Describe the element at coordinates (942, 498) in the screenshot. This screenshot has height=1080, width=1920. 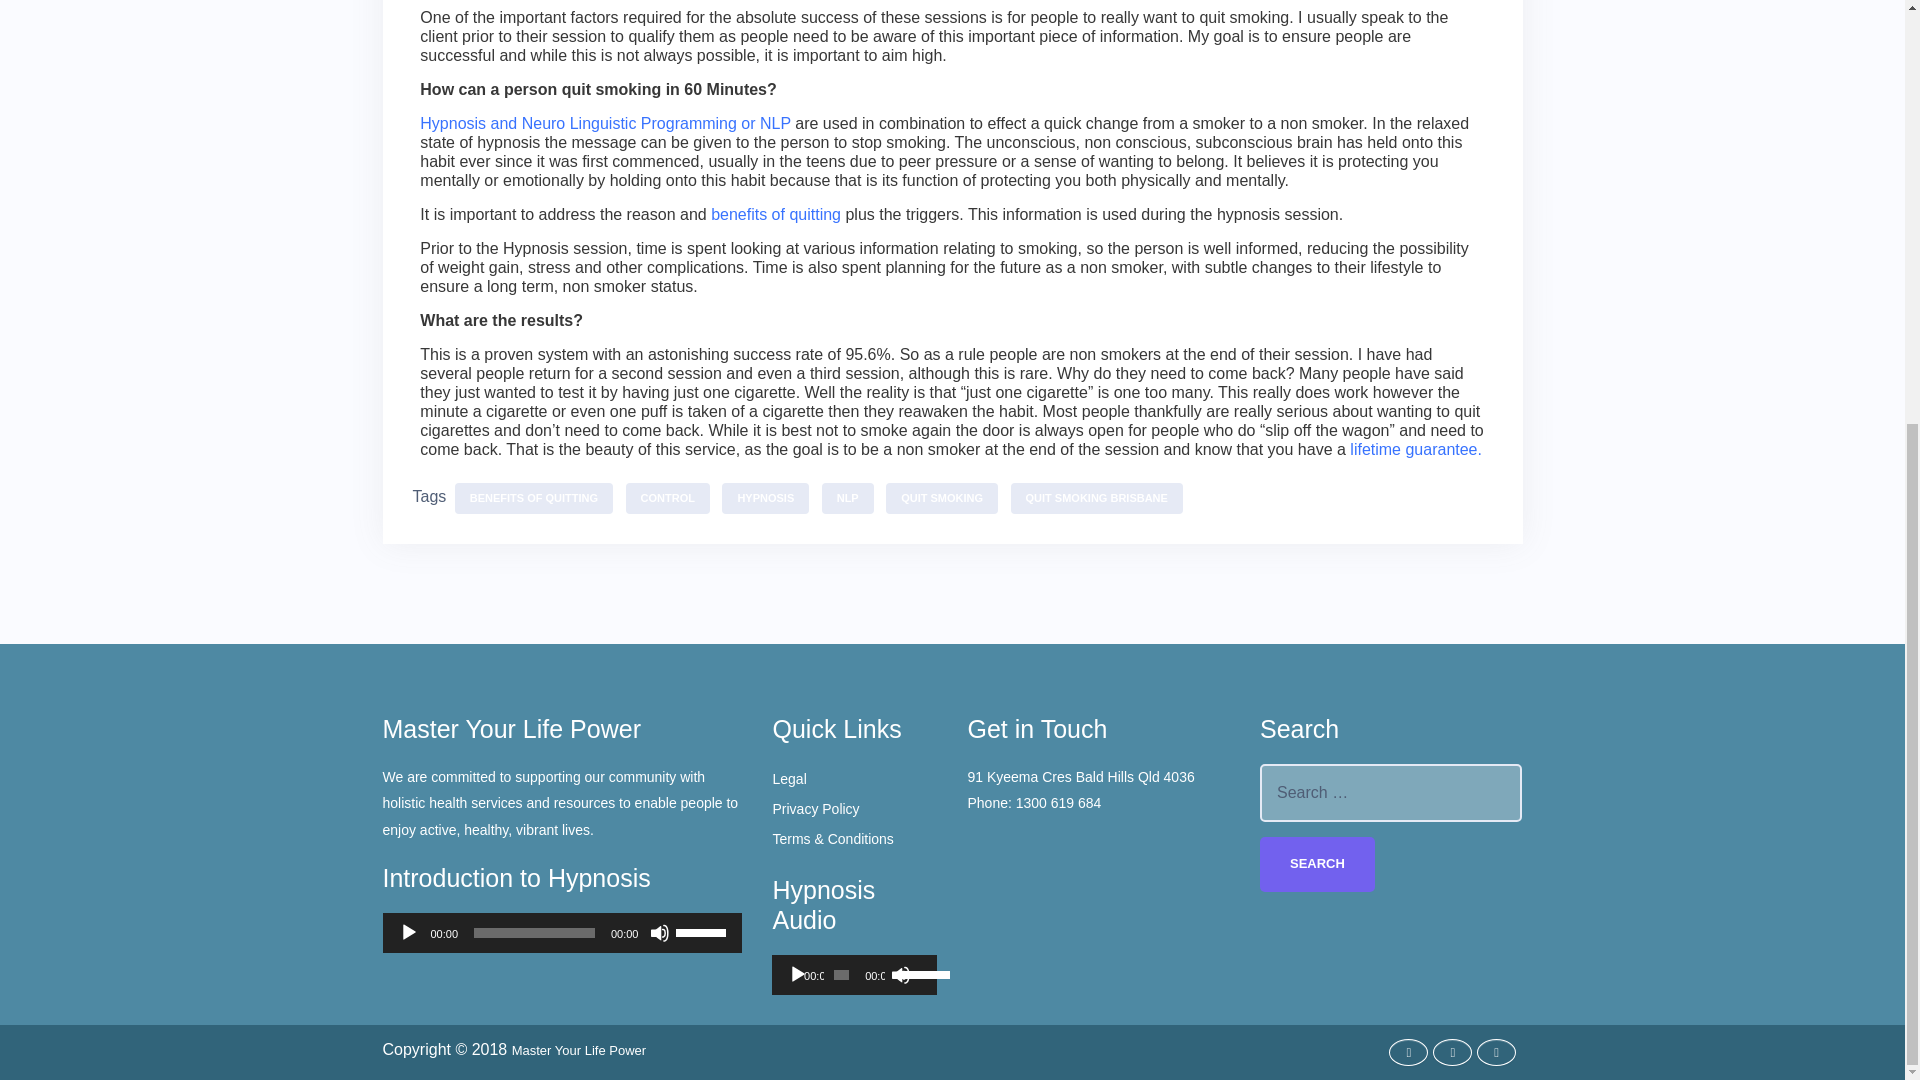
I see `QUIT SMOKING` at that location.